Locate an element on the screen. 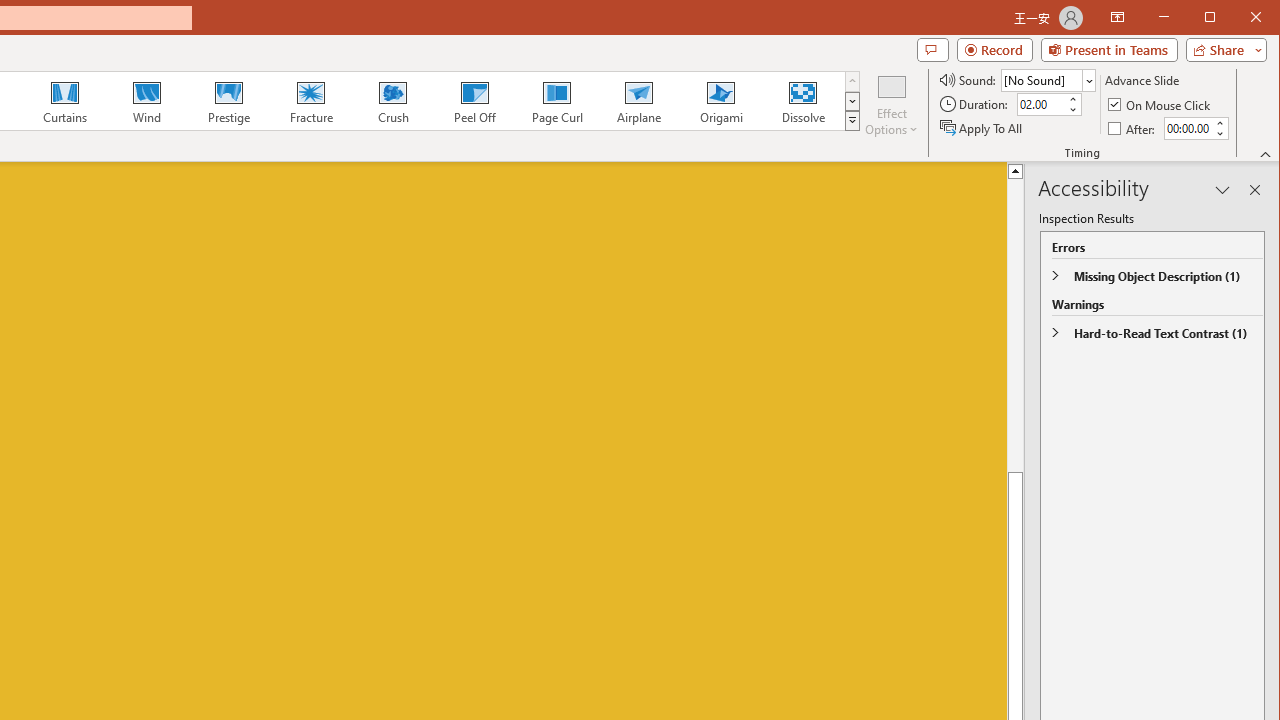 This screenshot has height=720, width=1280. Airplane is located at coordinates (638, 100).